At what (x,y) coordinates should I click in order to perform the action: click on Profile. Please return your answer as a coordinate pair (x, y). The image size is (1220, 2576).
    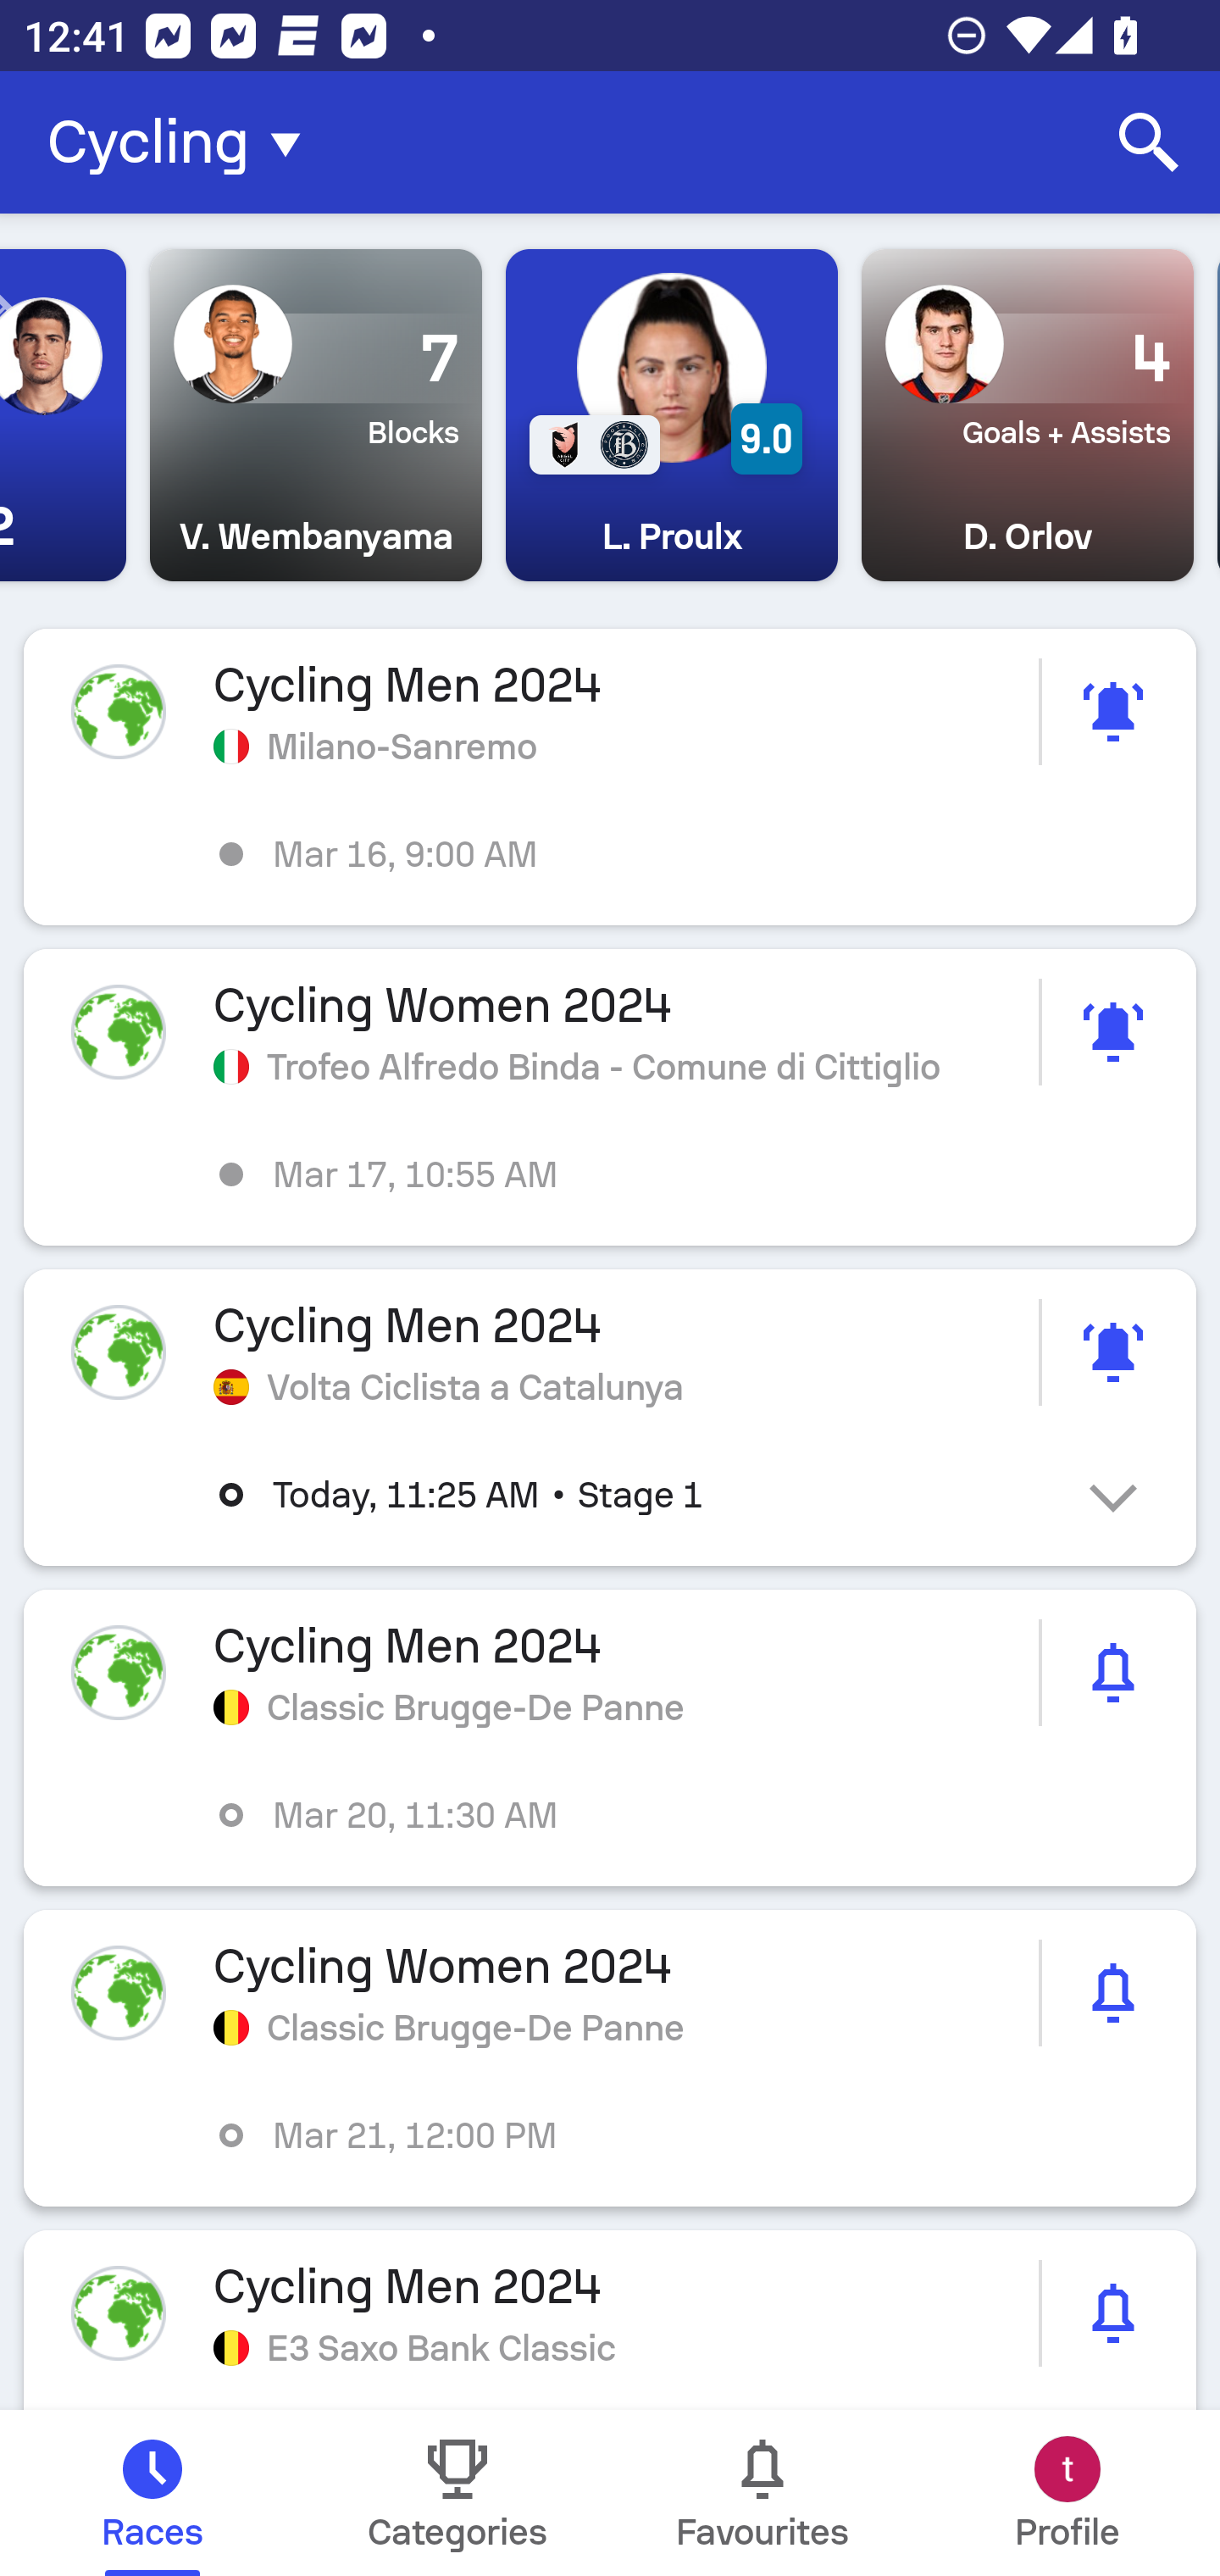
    Looking at the image, I should click on (1067, 2493).